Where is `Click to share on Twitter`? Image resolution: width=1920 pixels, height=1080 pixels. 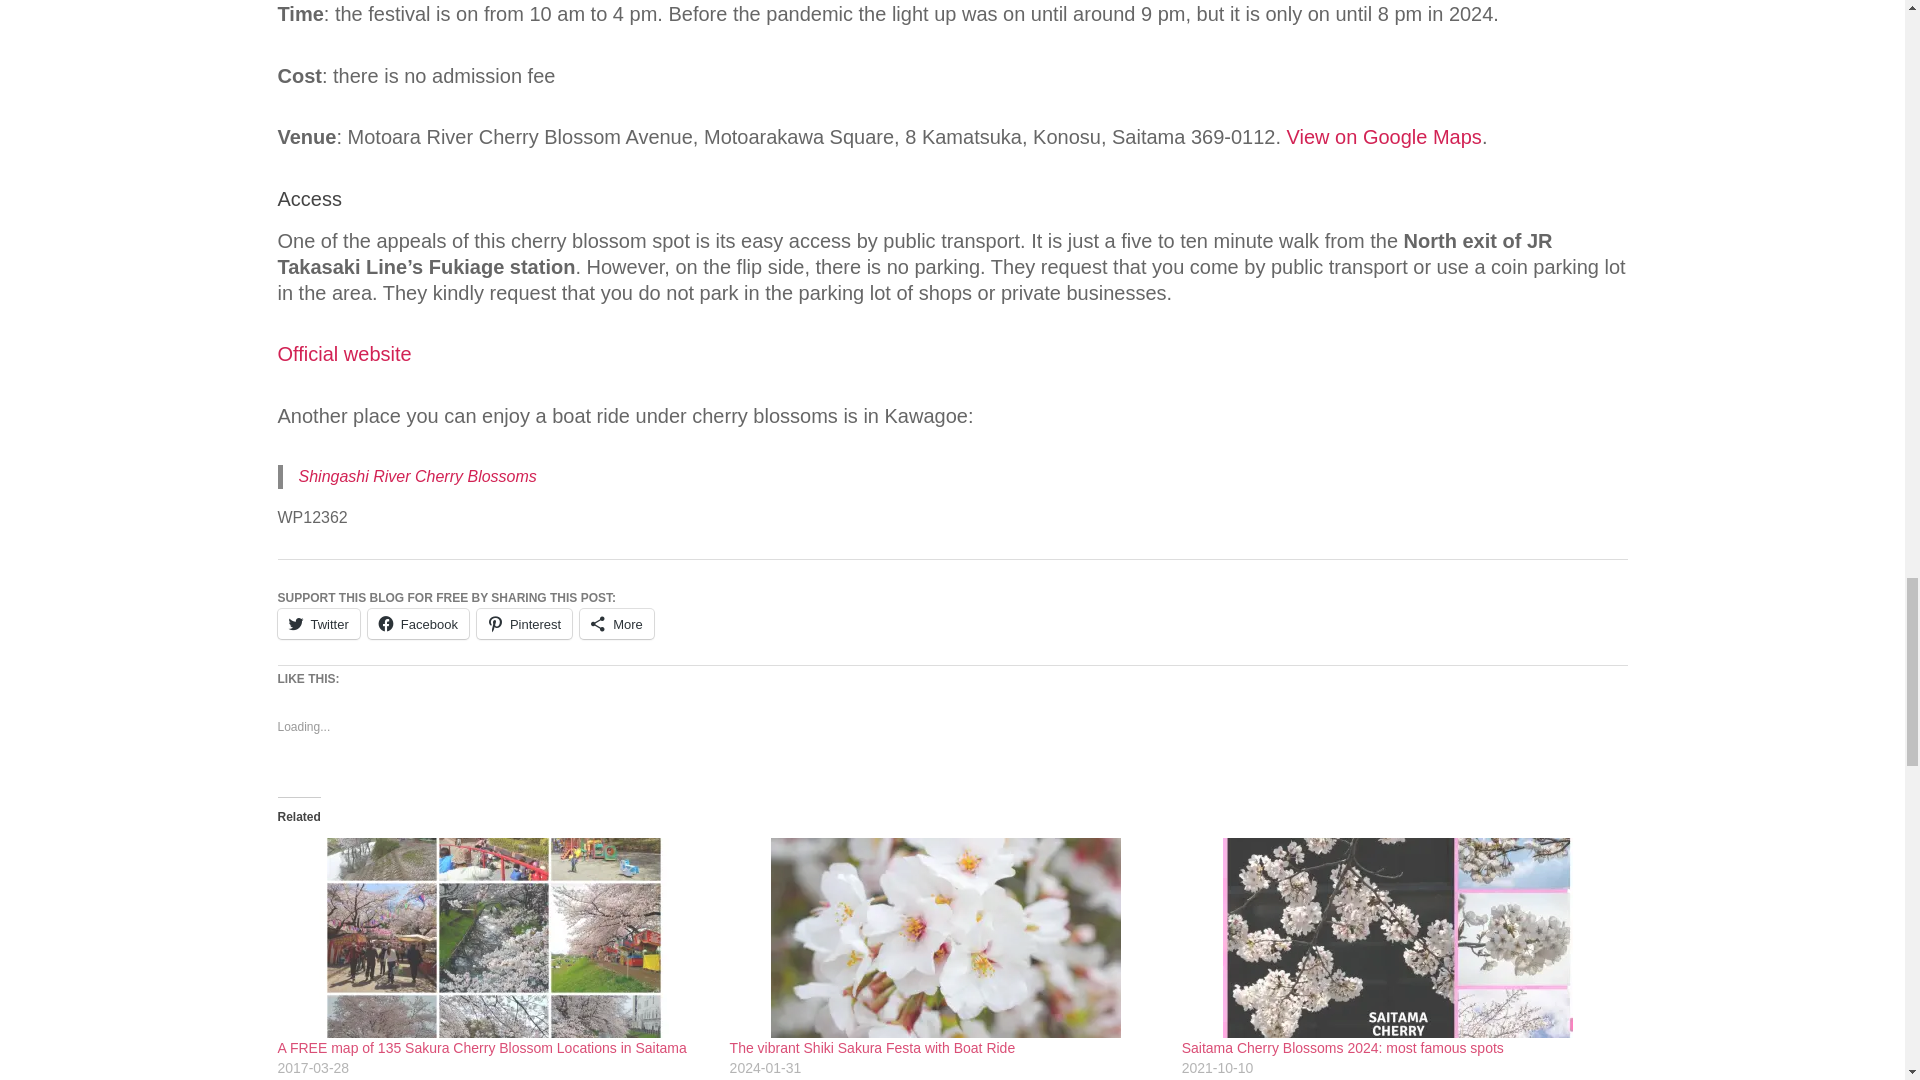 Click to share on Twitter is located at coordinates (319, 623).